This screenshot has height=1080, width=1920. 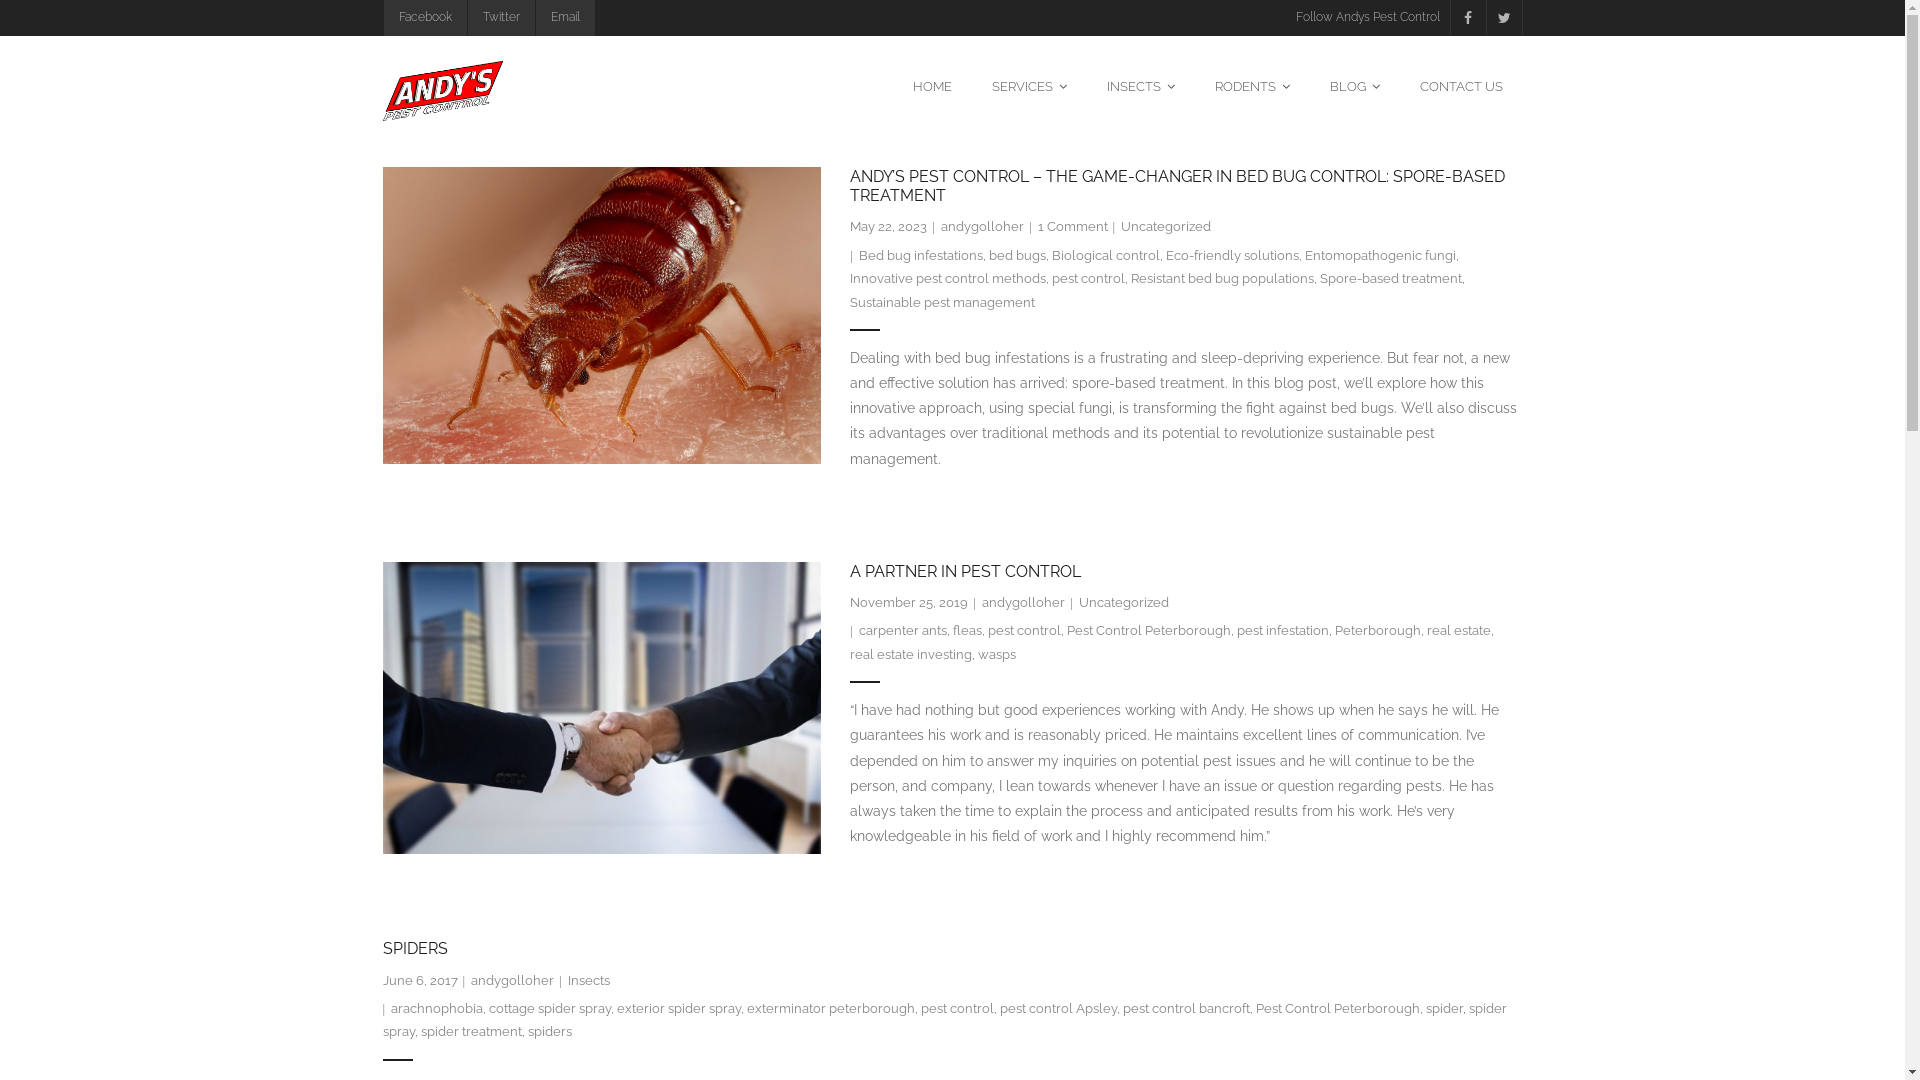 What do you see at coordinates (966, 572) in the screenshot?
I see `A PARTNER IN PEST CONTROL` at bounding box center [966, 572].